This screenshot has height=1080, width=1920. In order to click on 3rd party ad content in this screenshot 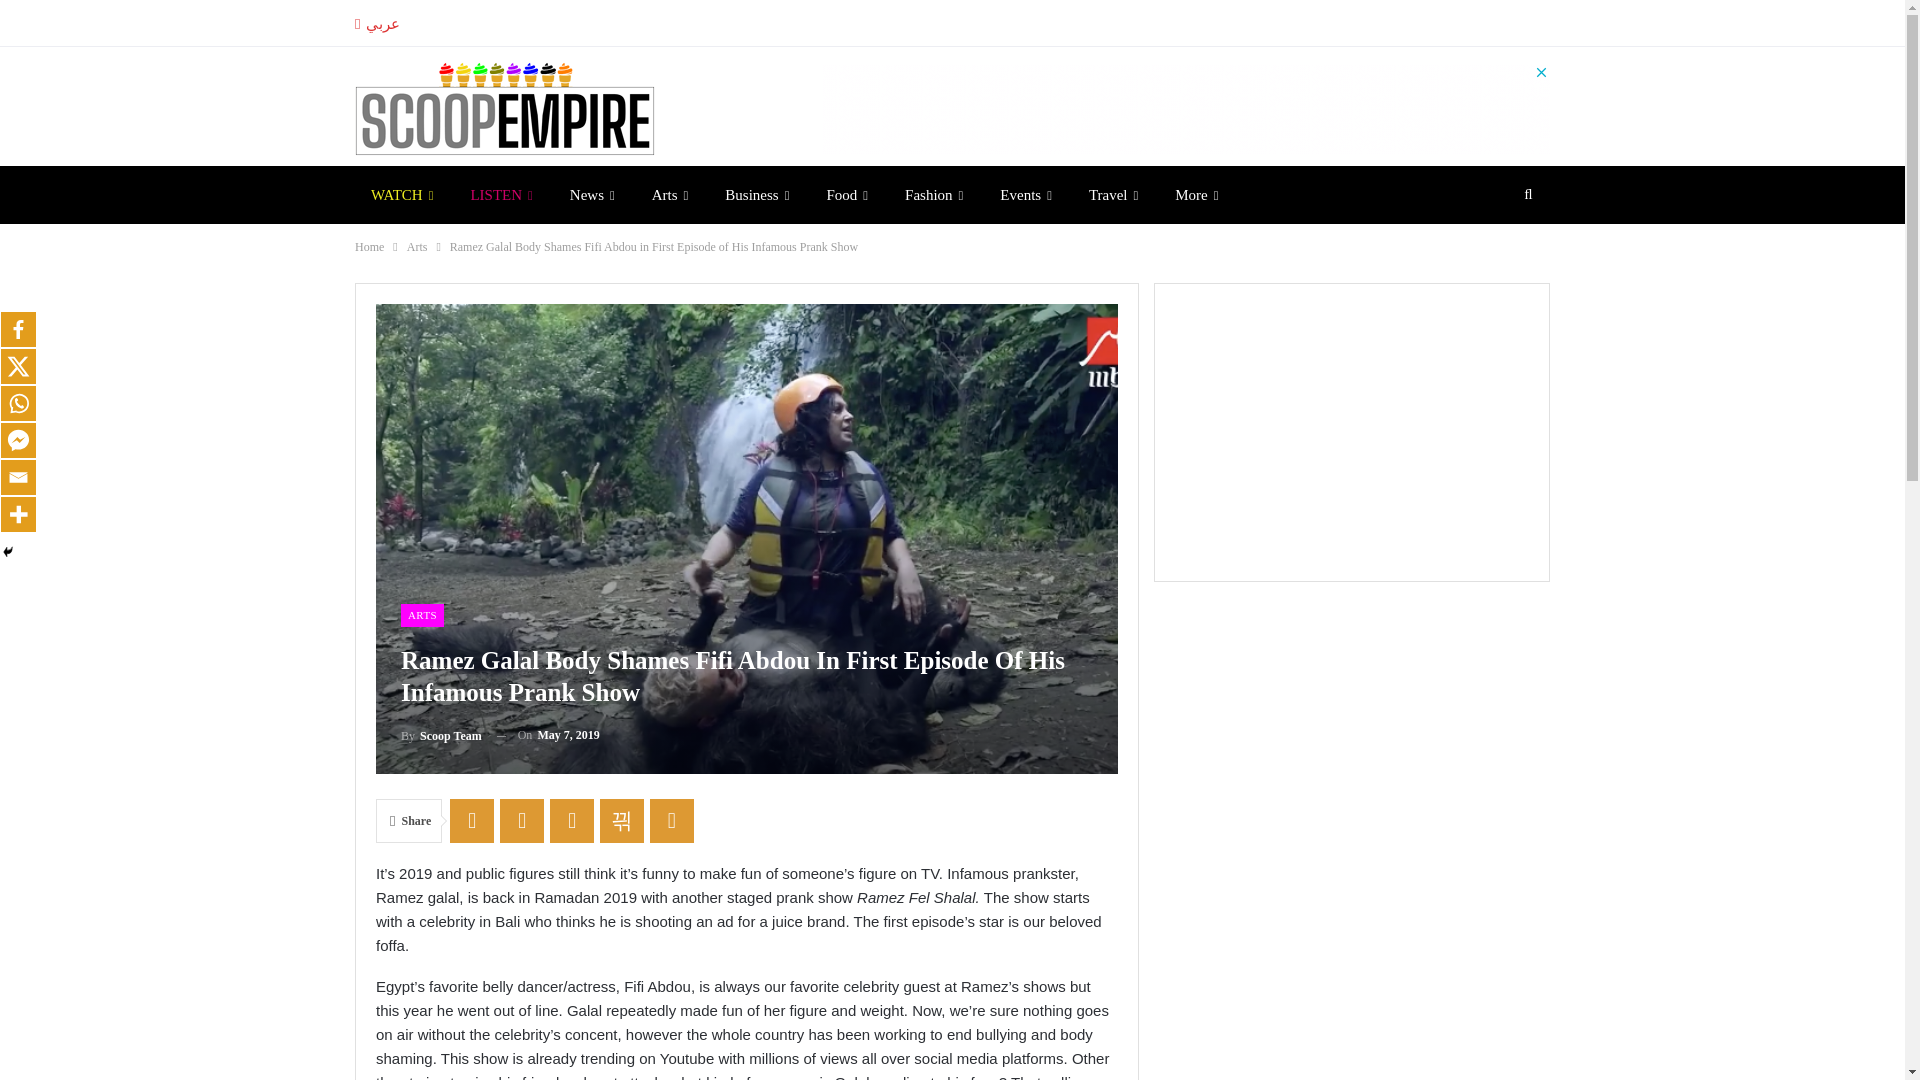, I will do `click(1185, 108)`.